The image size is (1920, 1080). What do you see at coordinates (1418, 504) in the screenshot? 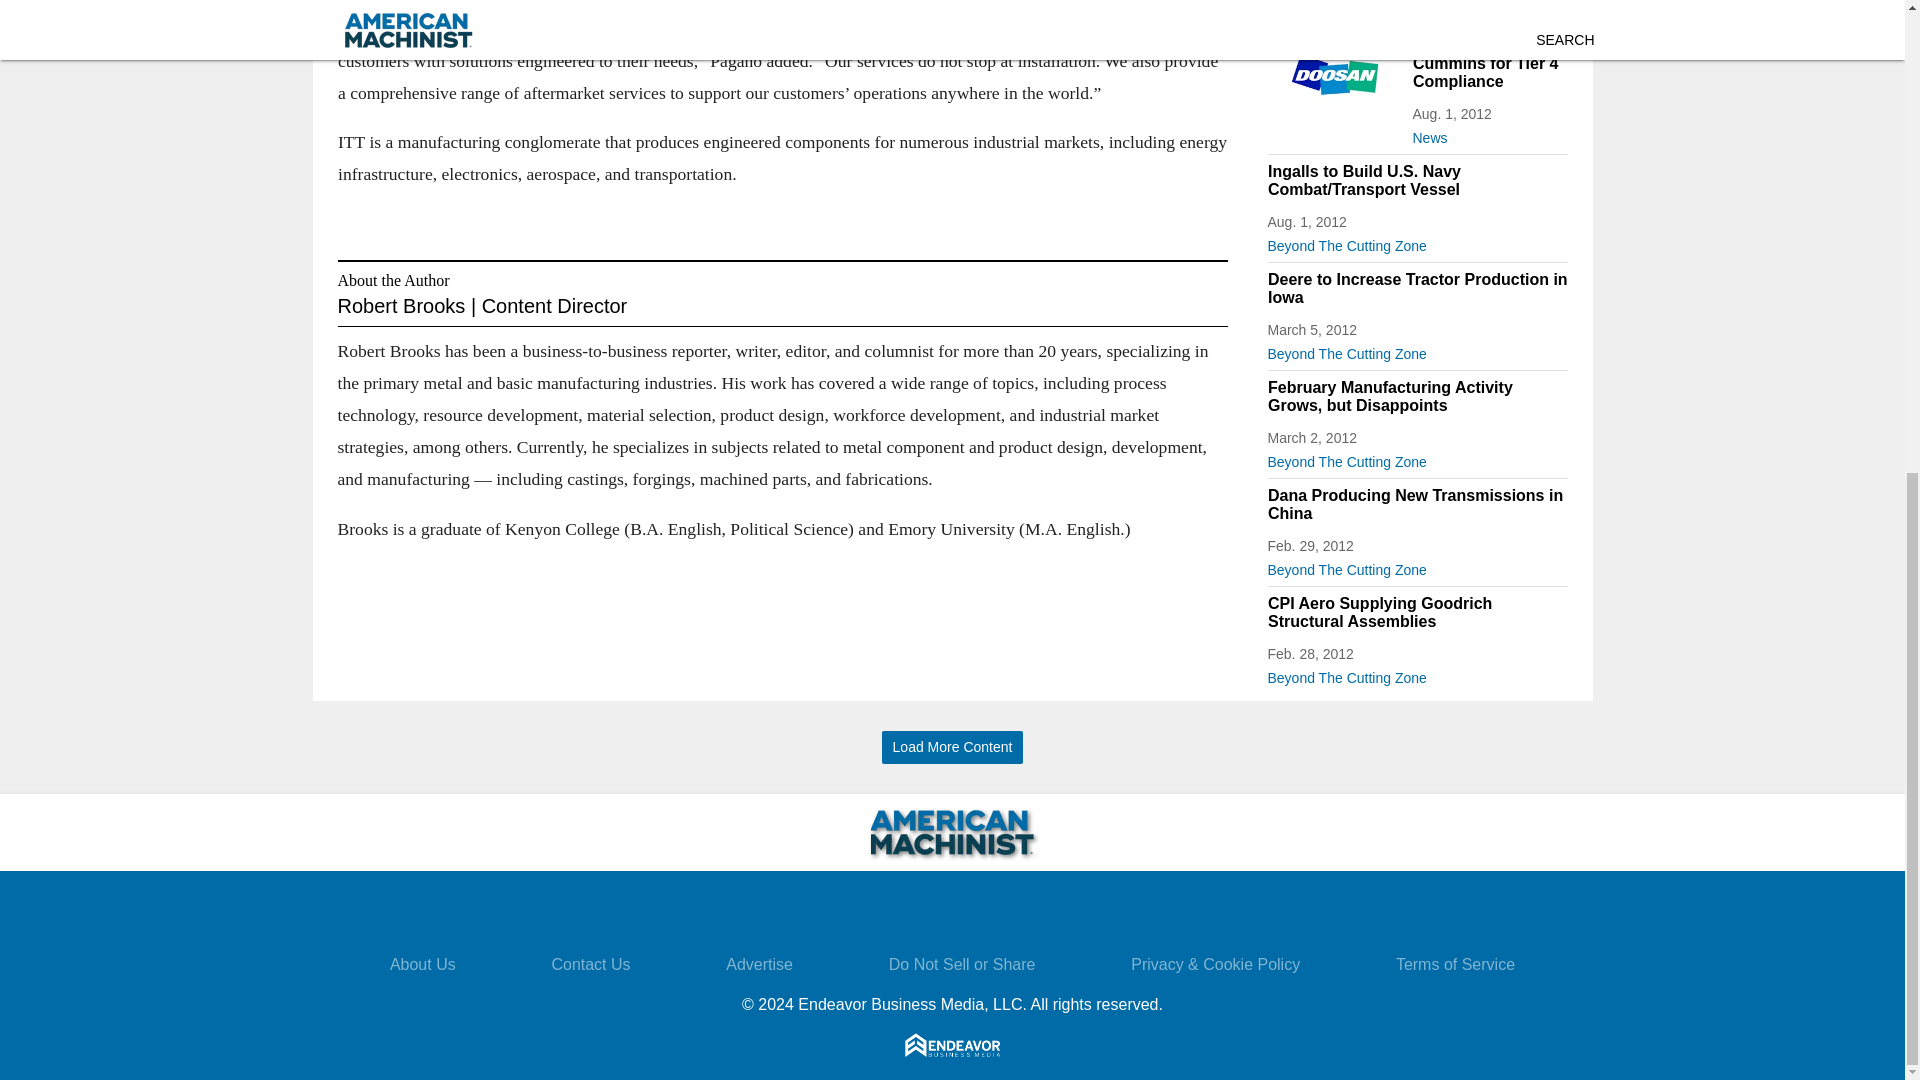
I see `Dana Producing New Transmissions in China` at bounding box center [1418, 504].